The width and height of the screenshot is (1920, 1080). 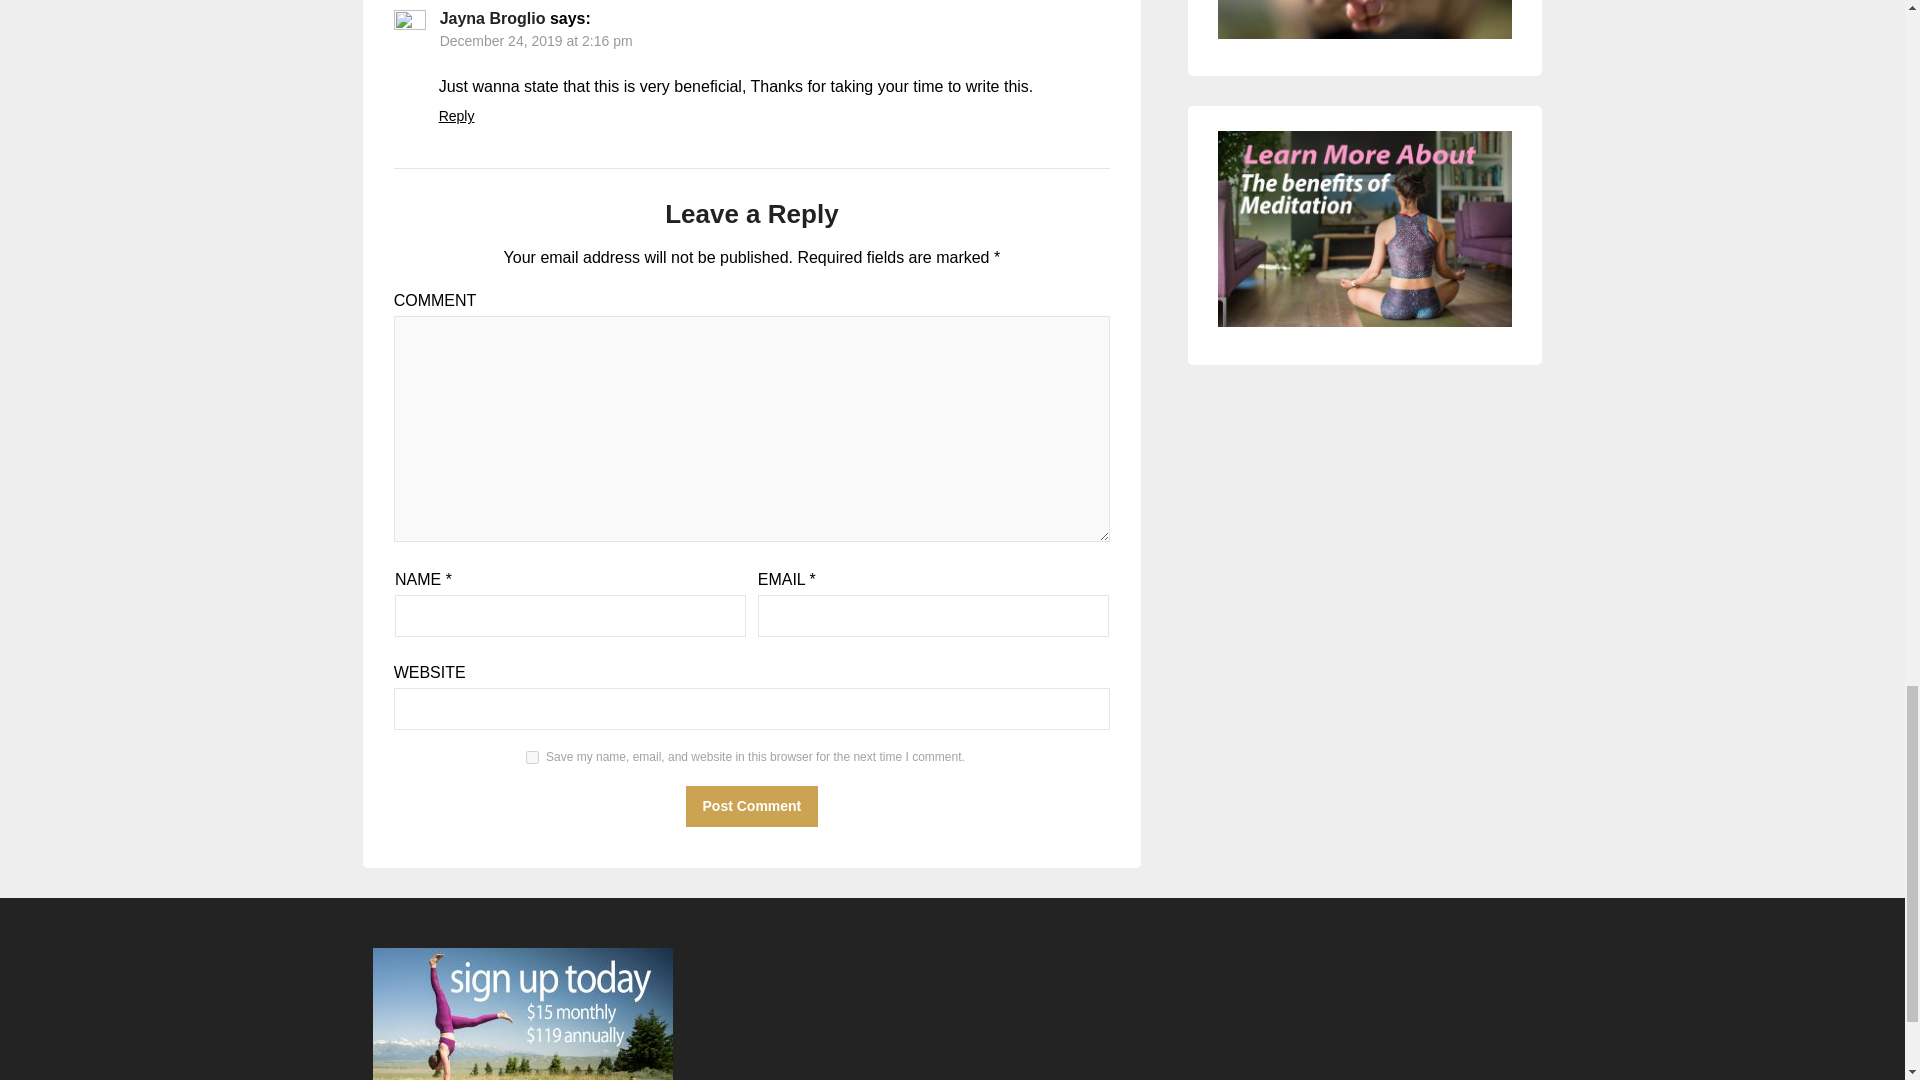 What do you see at coordinates (536, 40) in the screenshot?
I see `December 24, 2019 at 2:16 pm` at bounding box center [536, 40].